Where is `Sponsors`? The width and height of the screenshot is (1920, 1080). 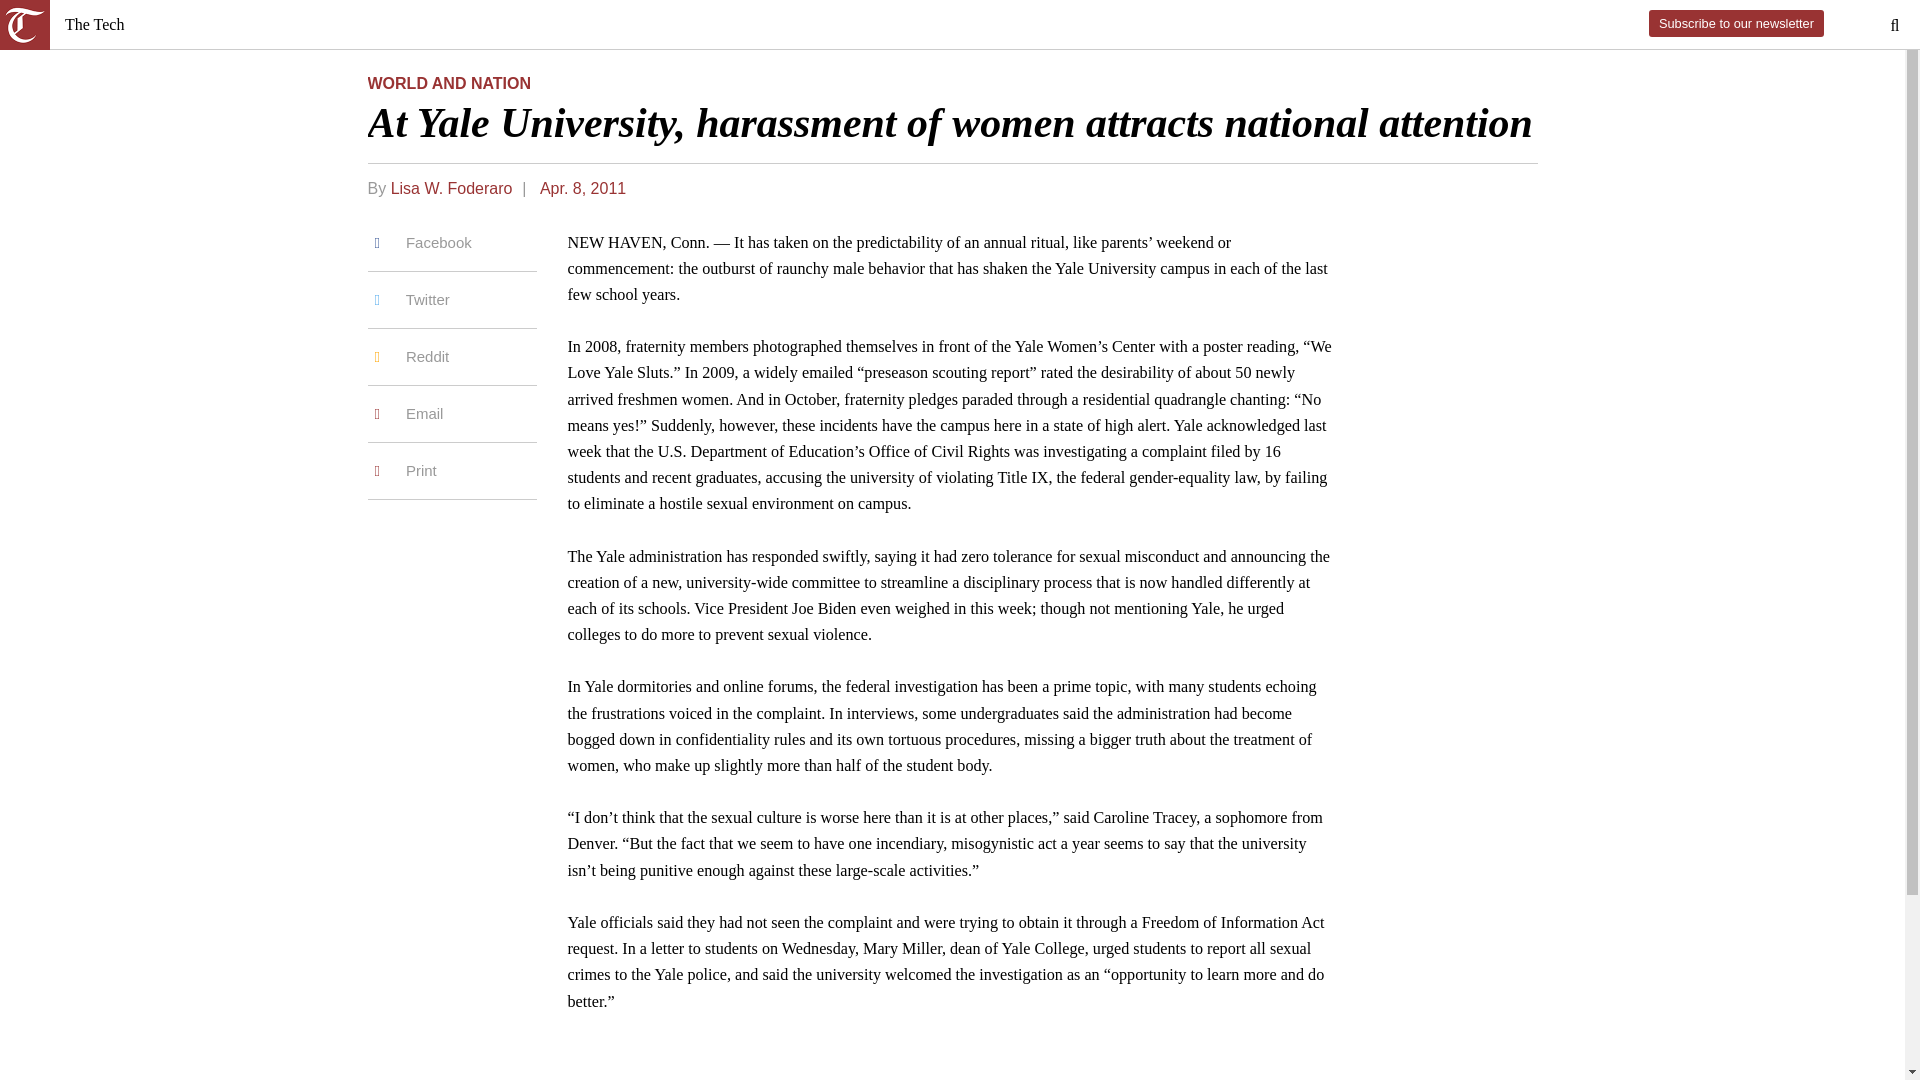
Sponsors is located at coordinates (78, 338).